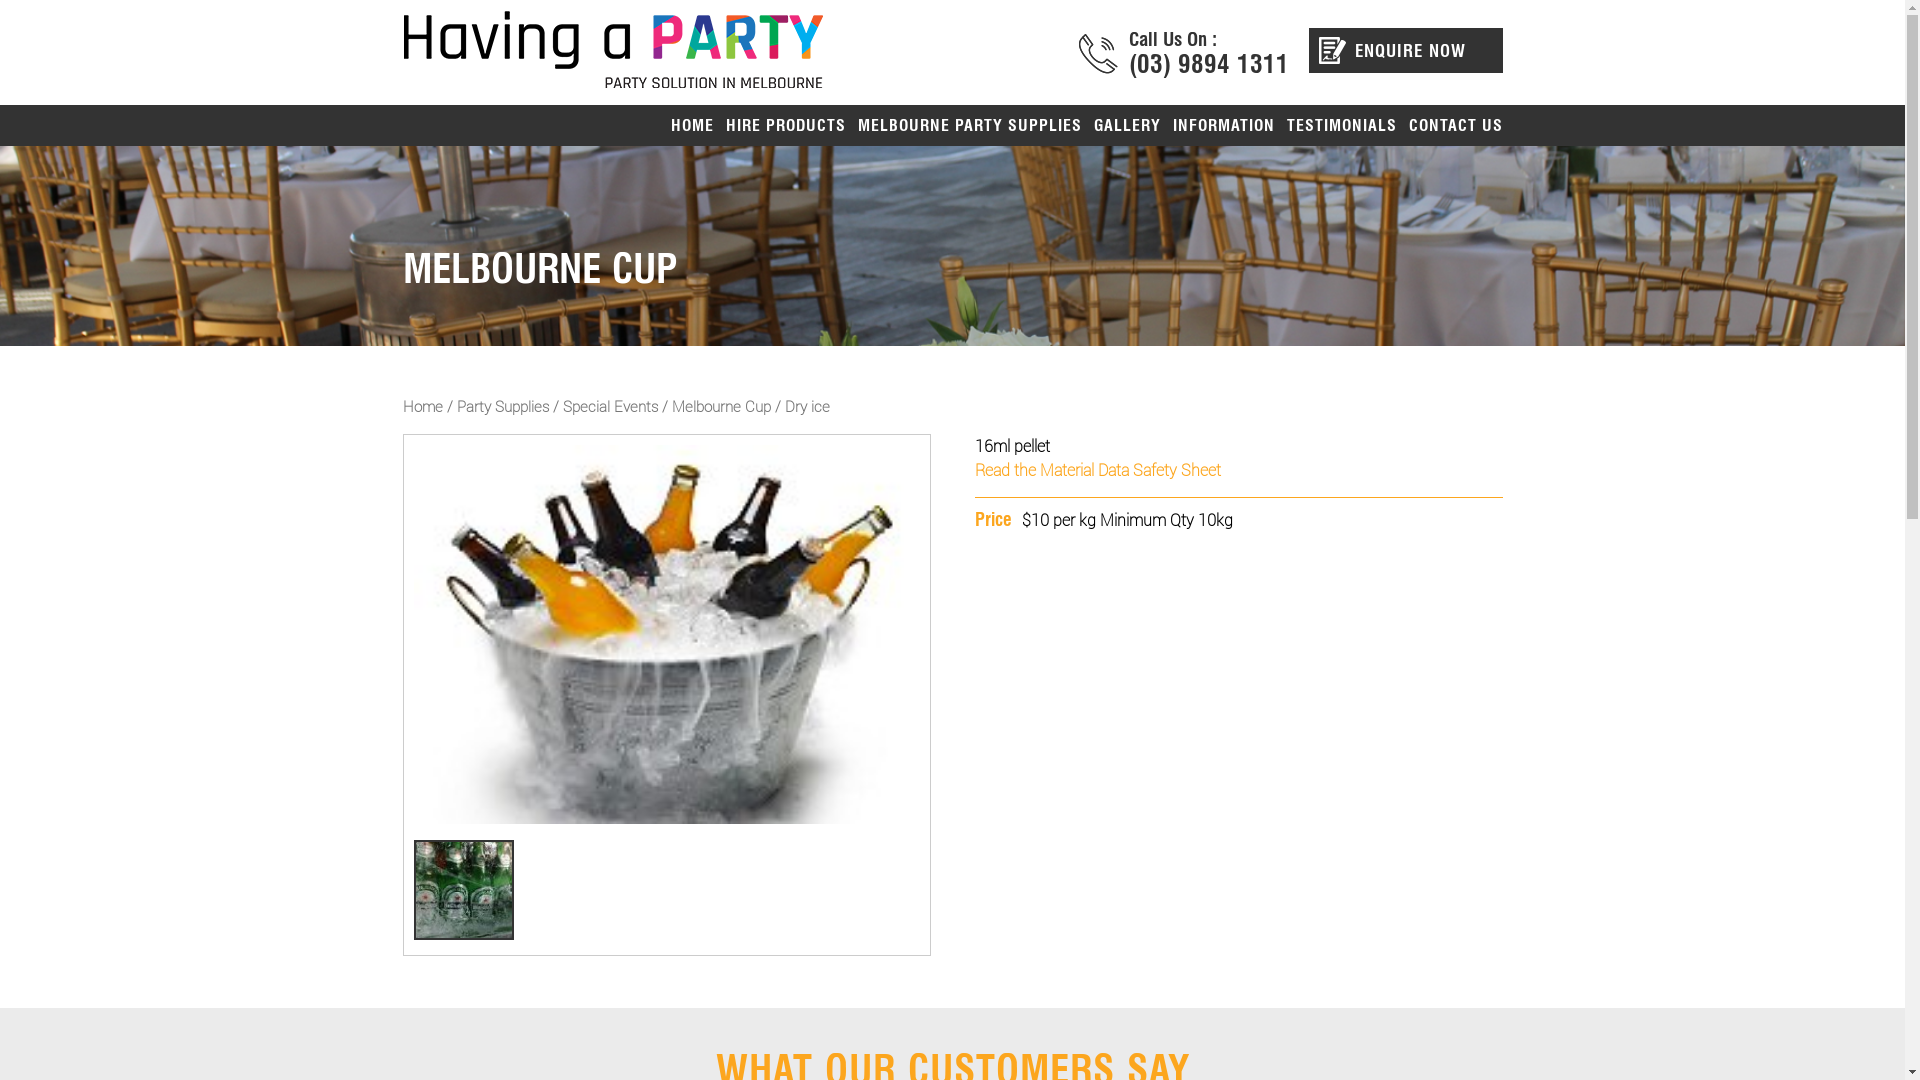  What do you see at coordinates (614, 58) in the screenshot?
I see `HAVING A PARTY` at bounding box center [614, 58].